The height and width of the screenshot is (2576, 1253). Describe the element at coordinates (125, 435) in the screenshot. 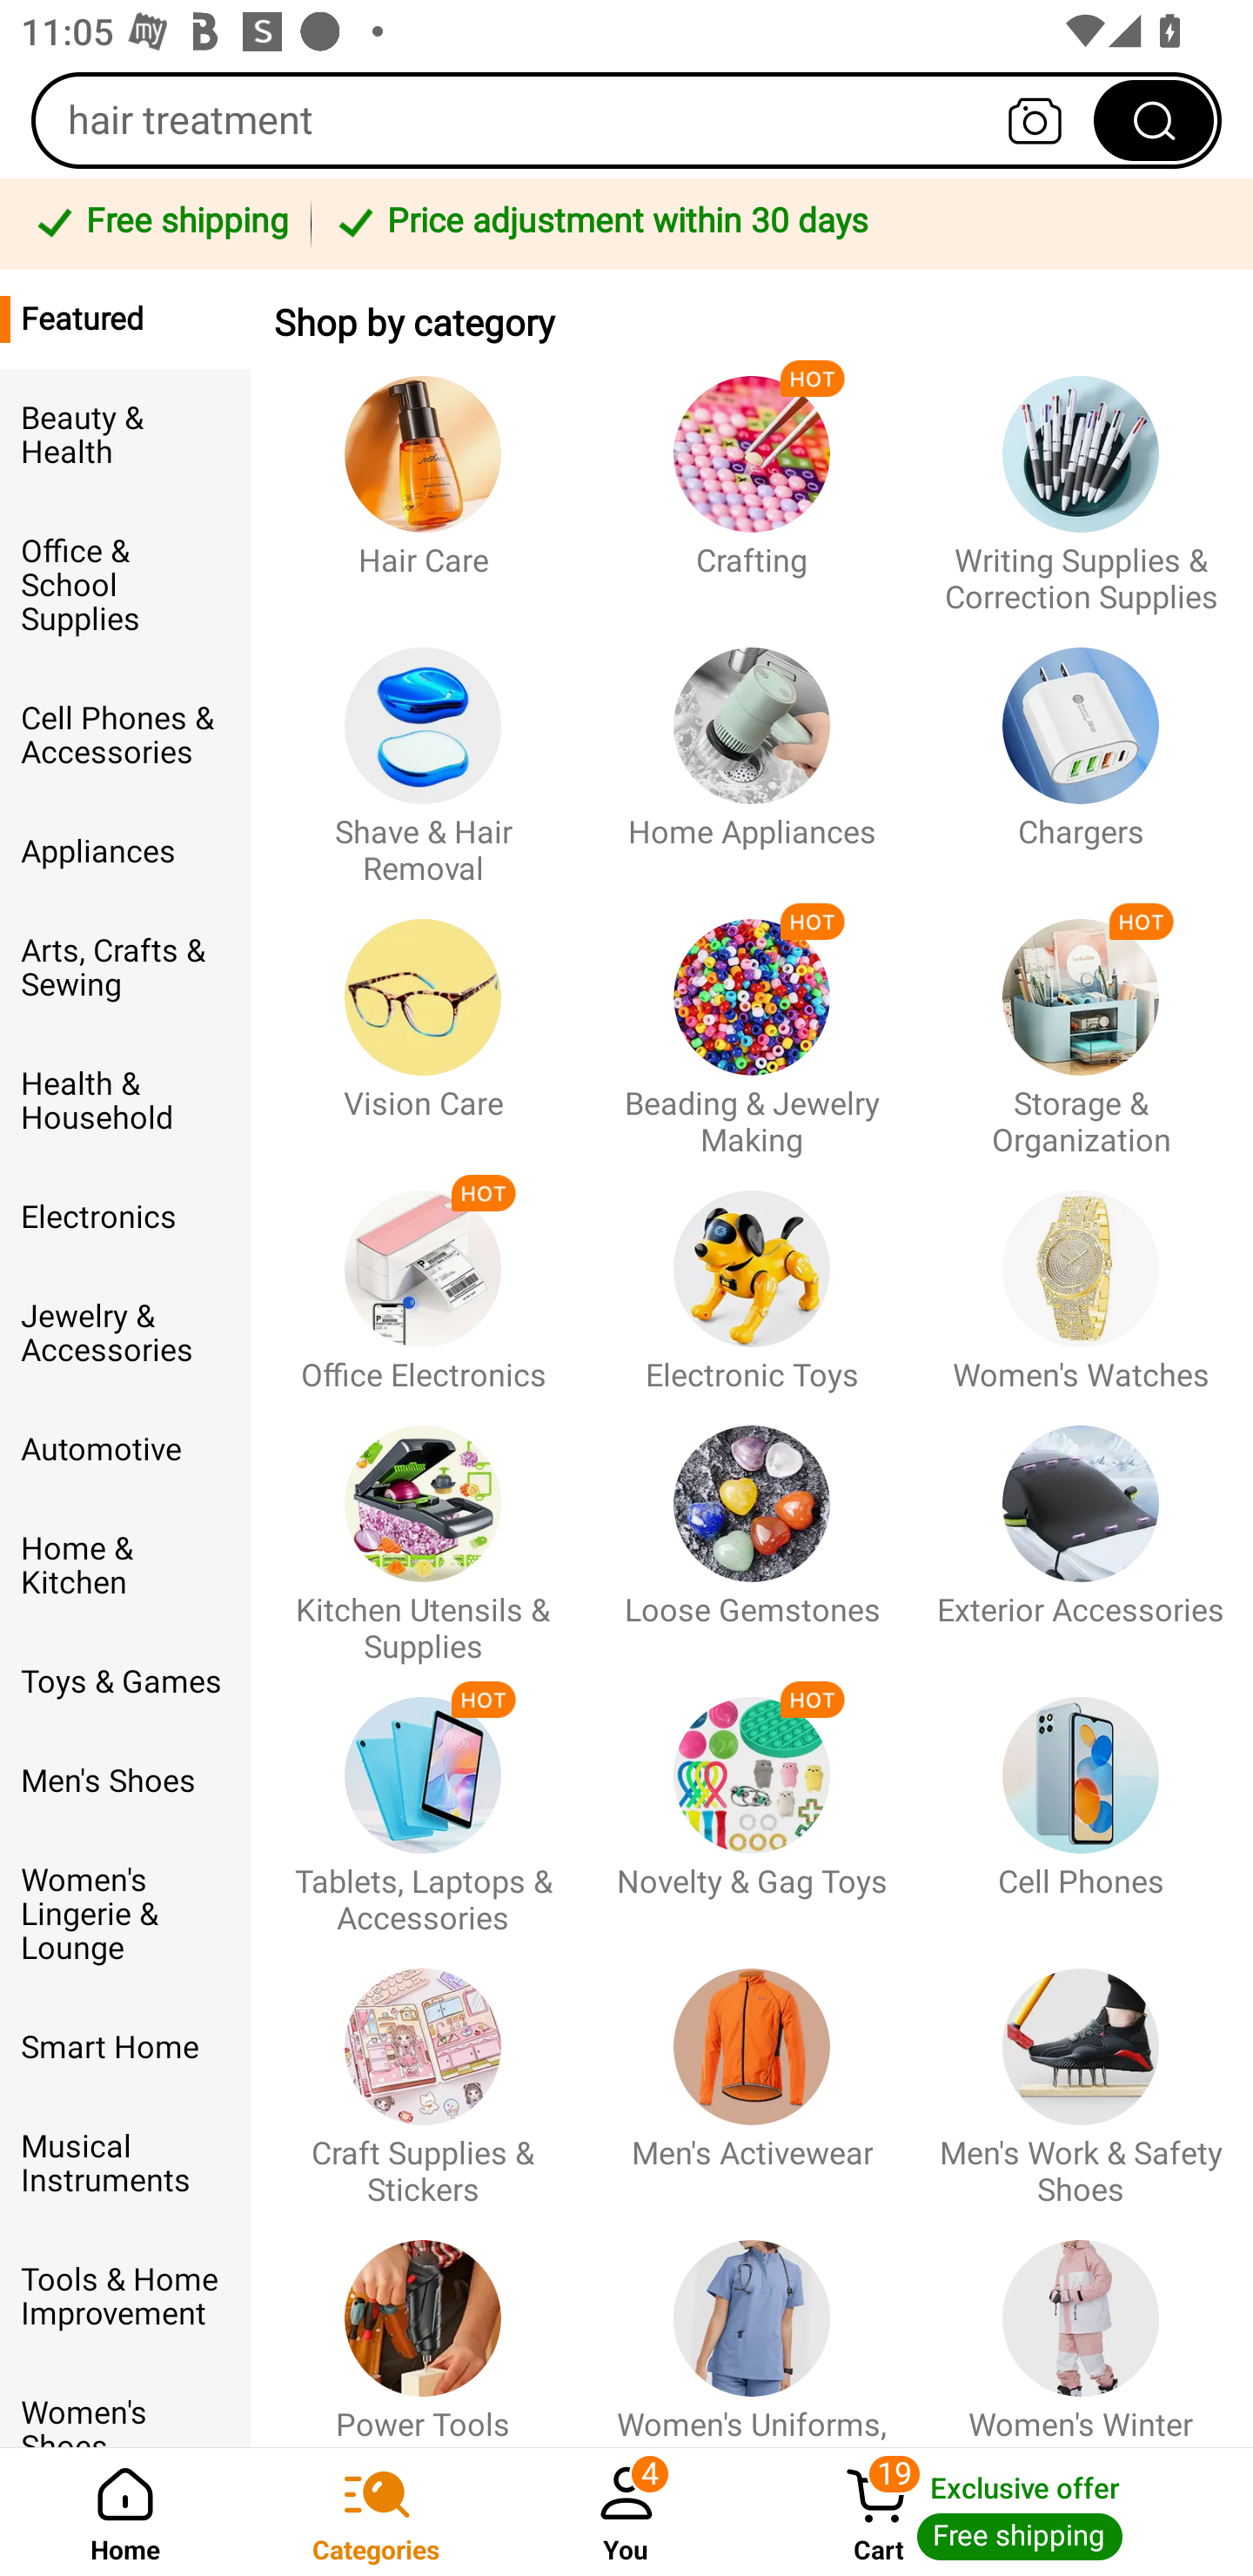

I see `Beauty & Health` at that location.